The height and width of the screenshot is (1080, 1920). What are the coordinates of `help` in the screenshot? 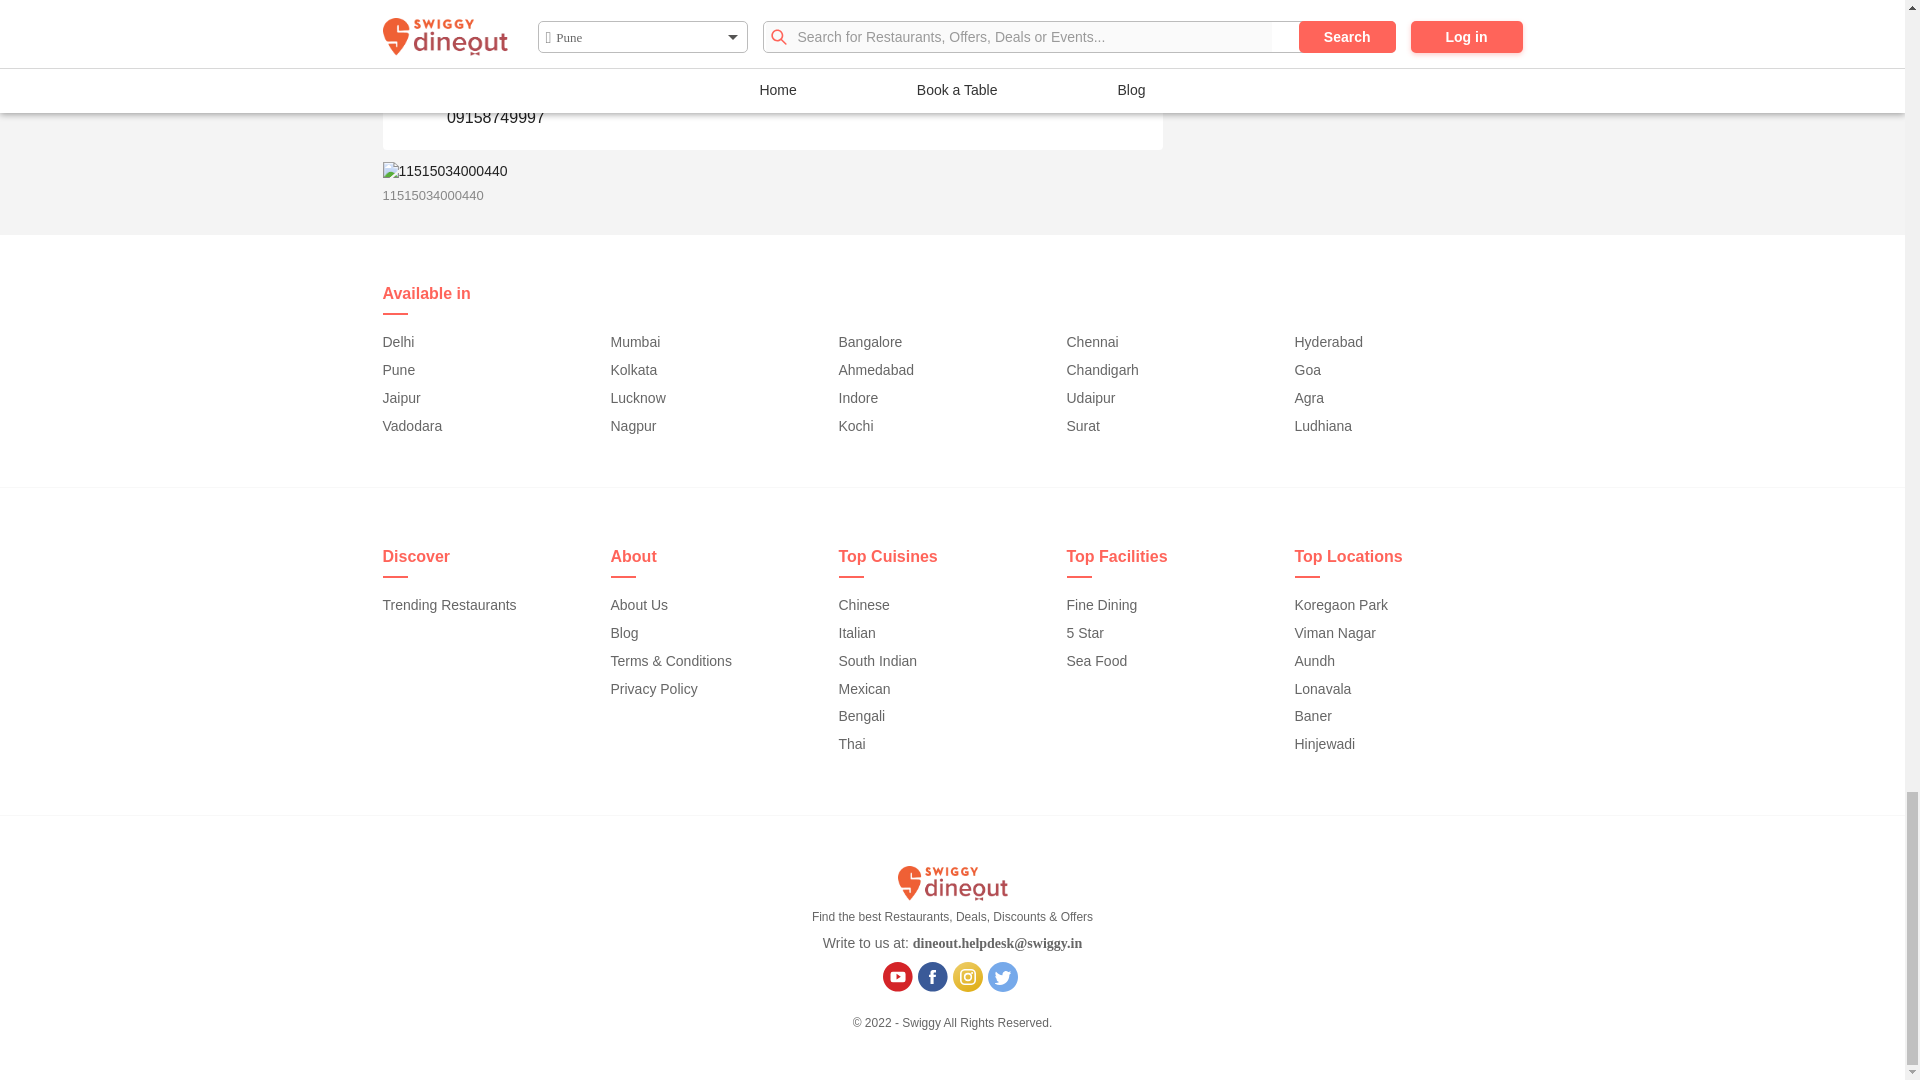 It's located at (414, 91).